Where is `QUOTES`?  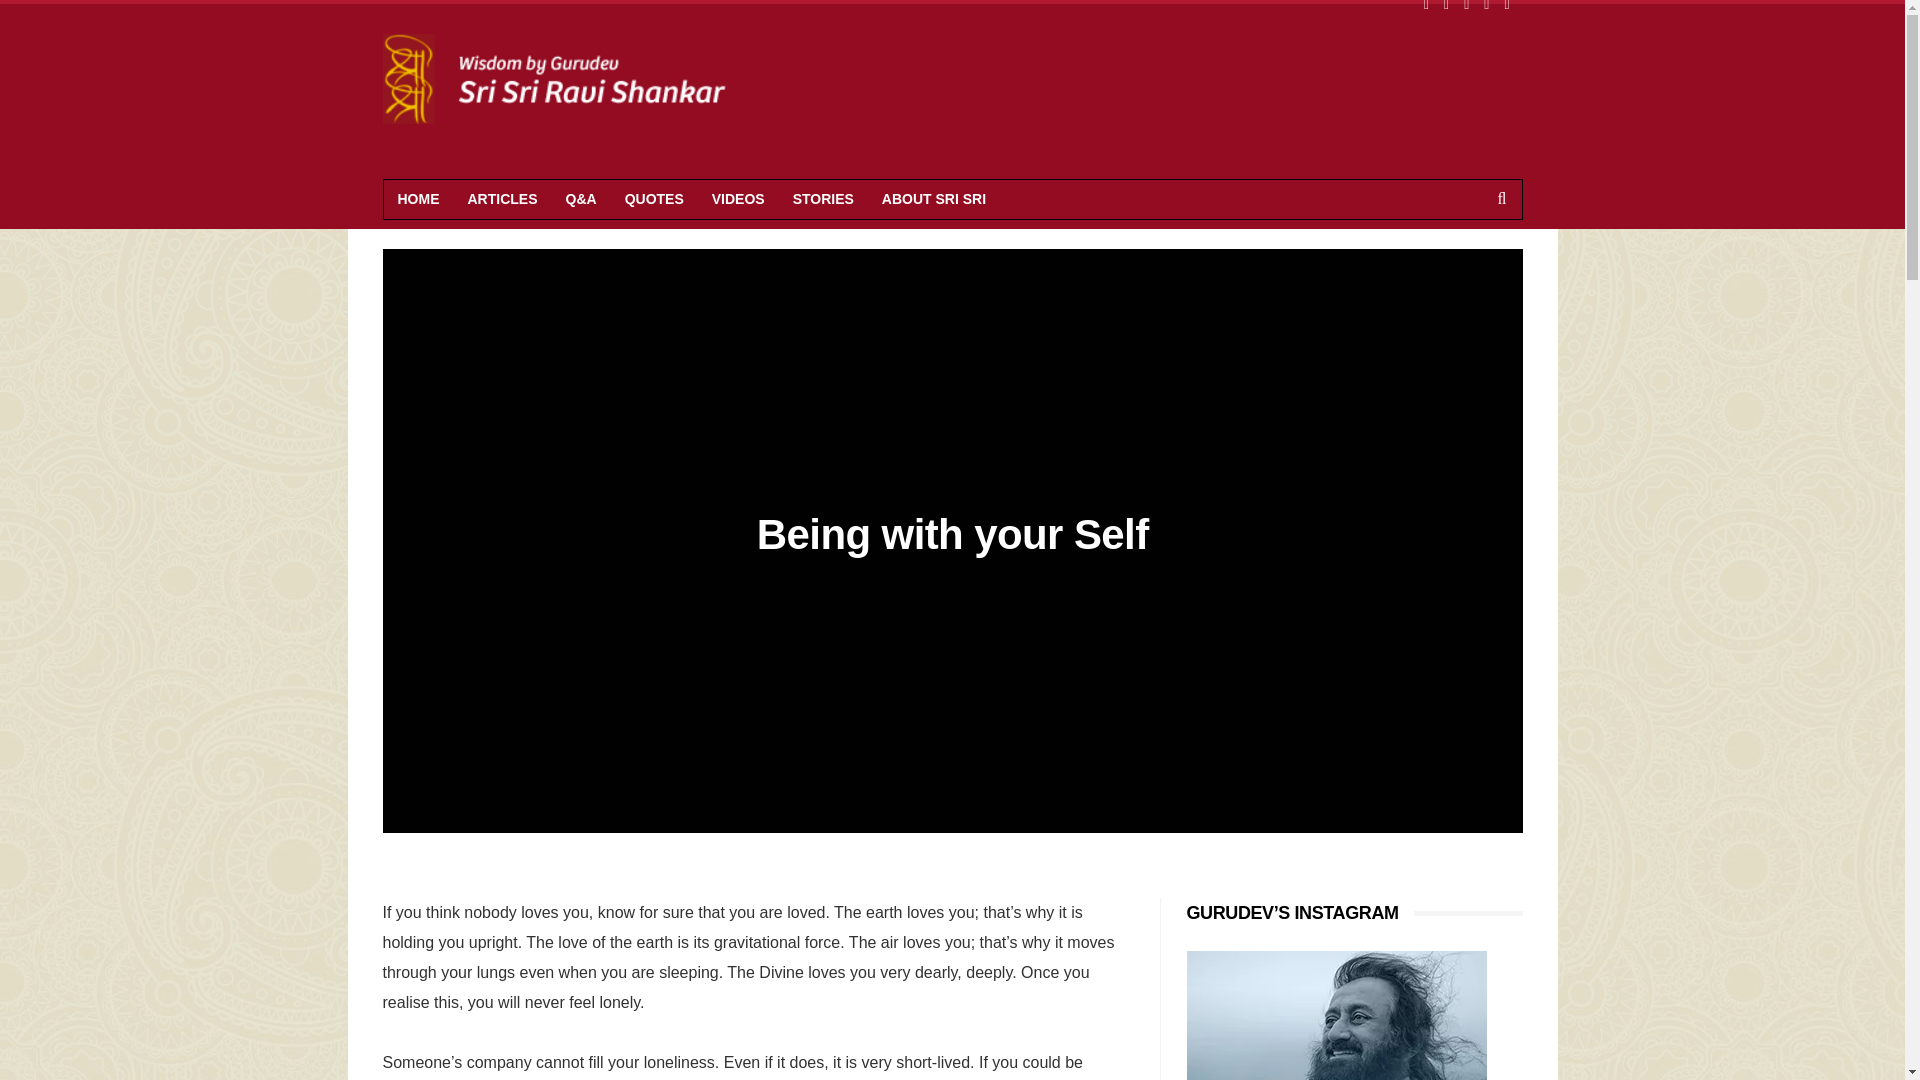 QUOTES is located at coordinates (654, 200).